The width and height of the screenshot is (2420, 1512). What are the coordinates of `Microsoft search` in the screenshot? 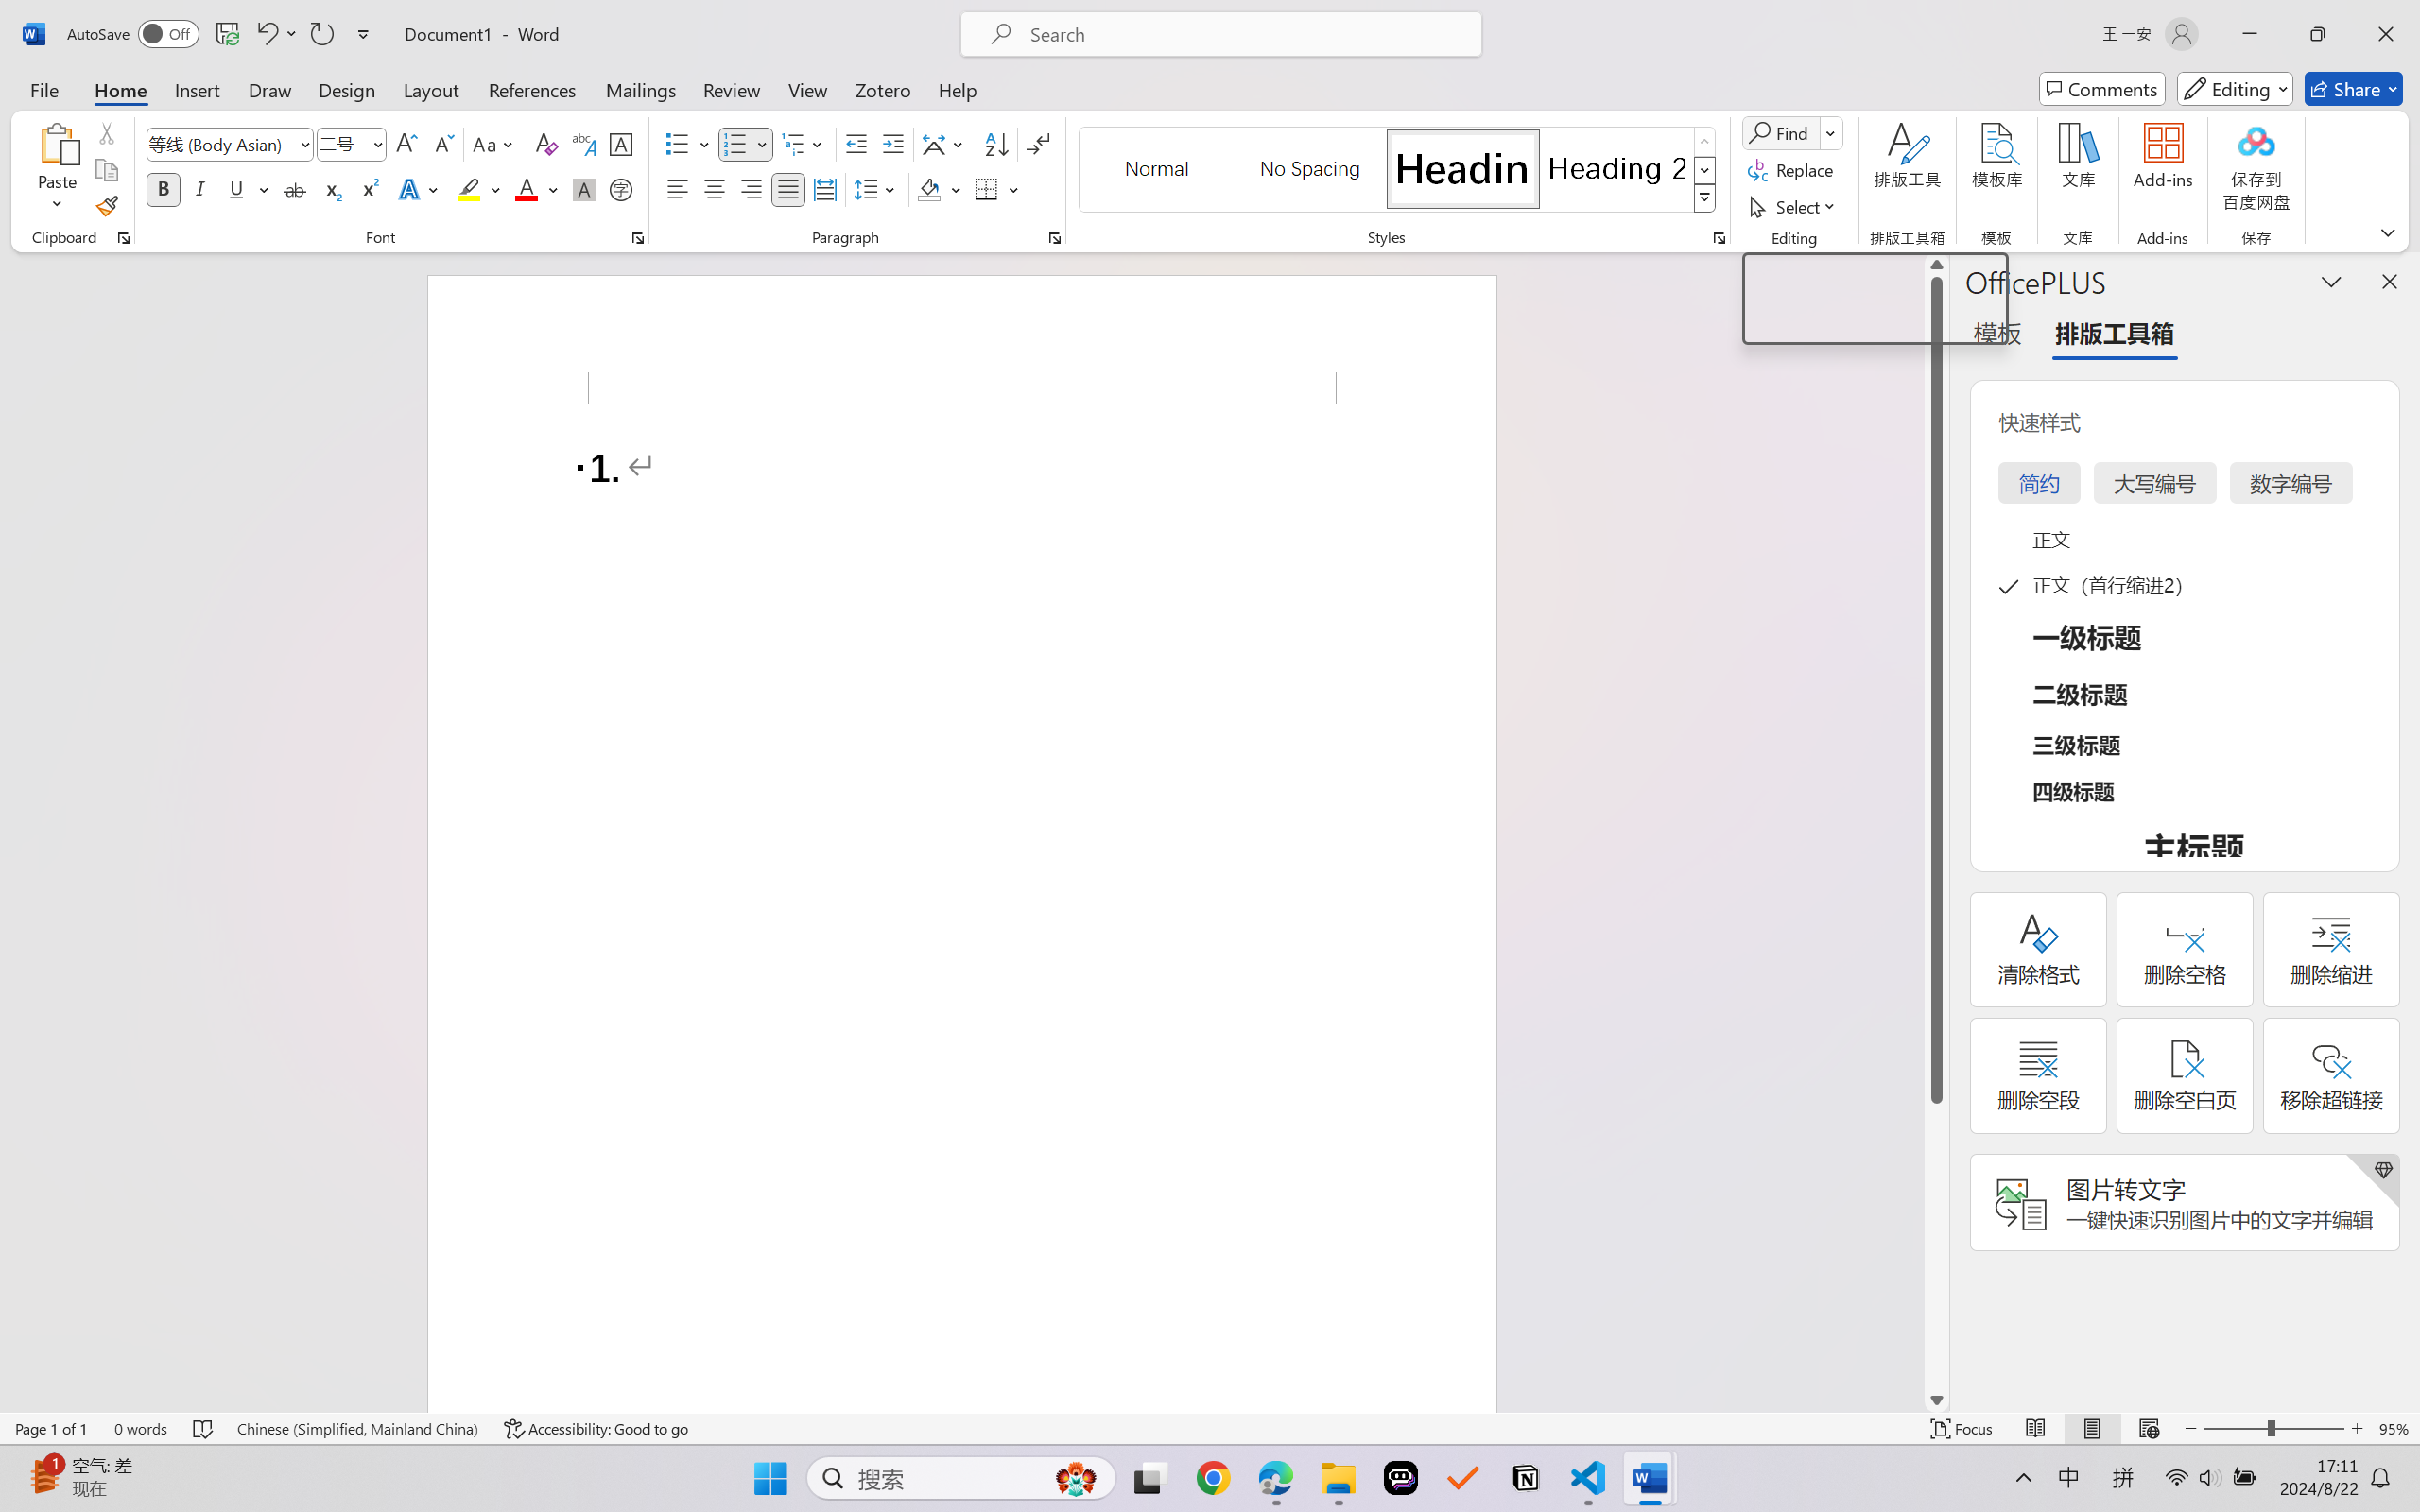 It's located at (1246, 34).